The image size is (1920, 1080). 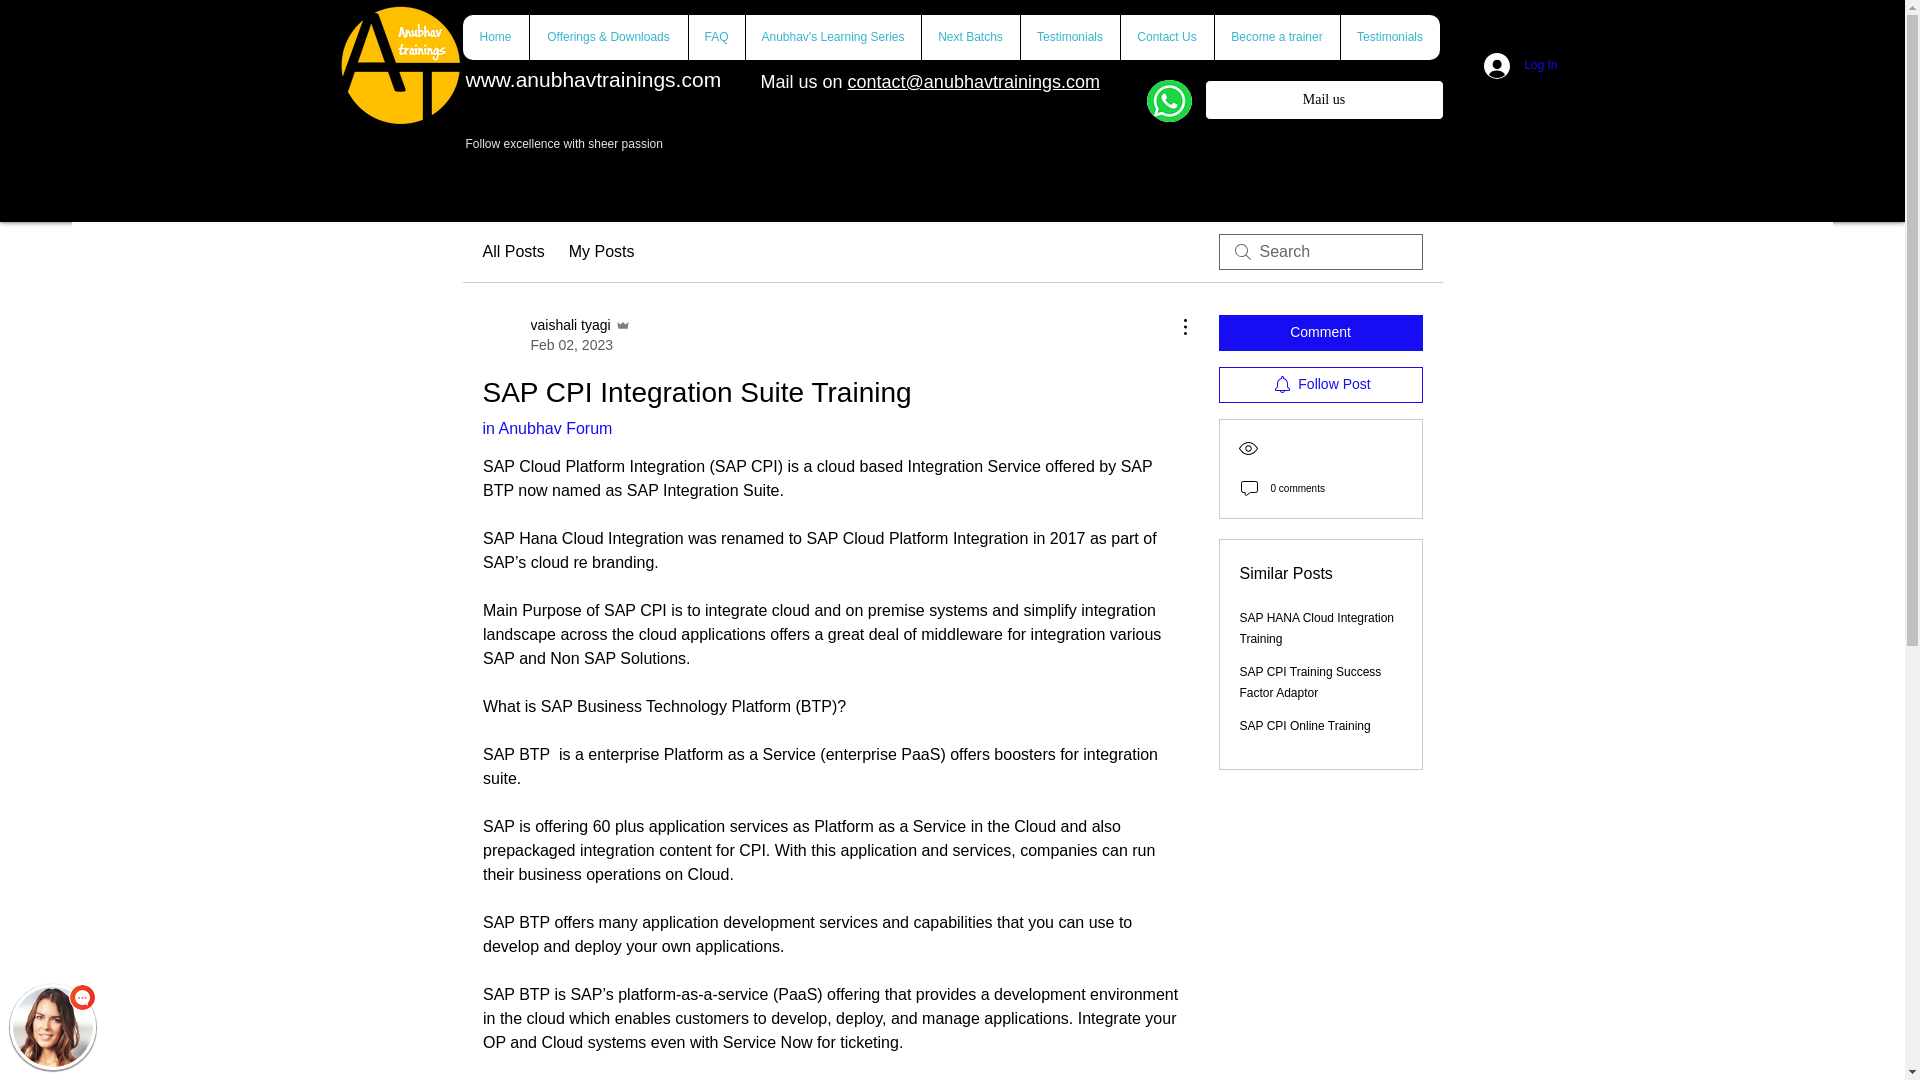 I want to click on All Posts, so click(x=512, y=251).